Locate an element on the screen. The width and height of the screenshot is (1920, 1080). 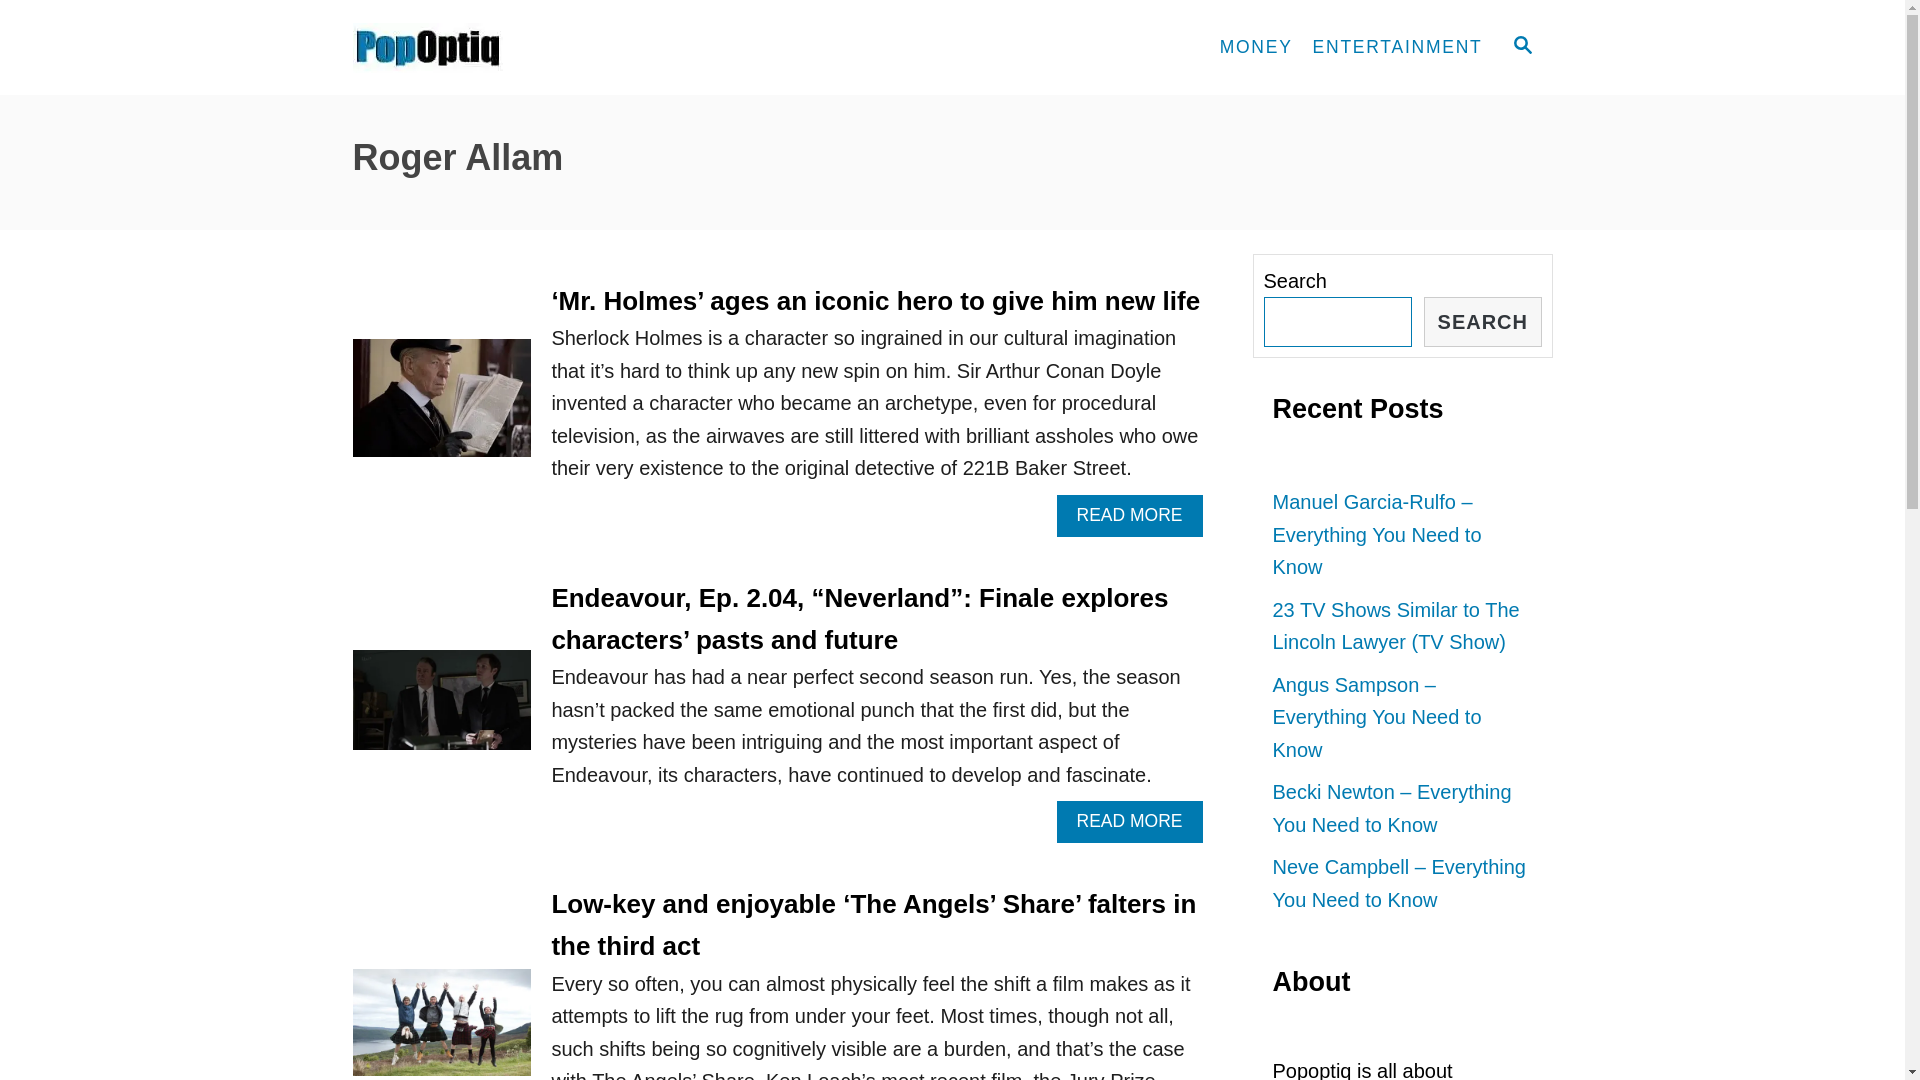
ENTERTAINMENT is located at coordinates (1398, 48).